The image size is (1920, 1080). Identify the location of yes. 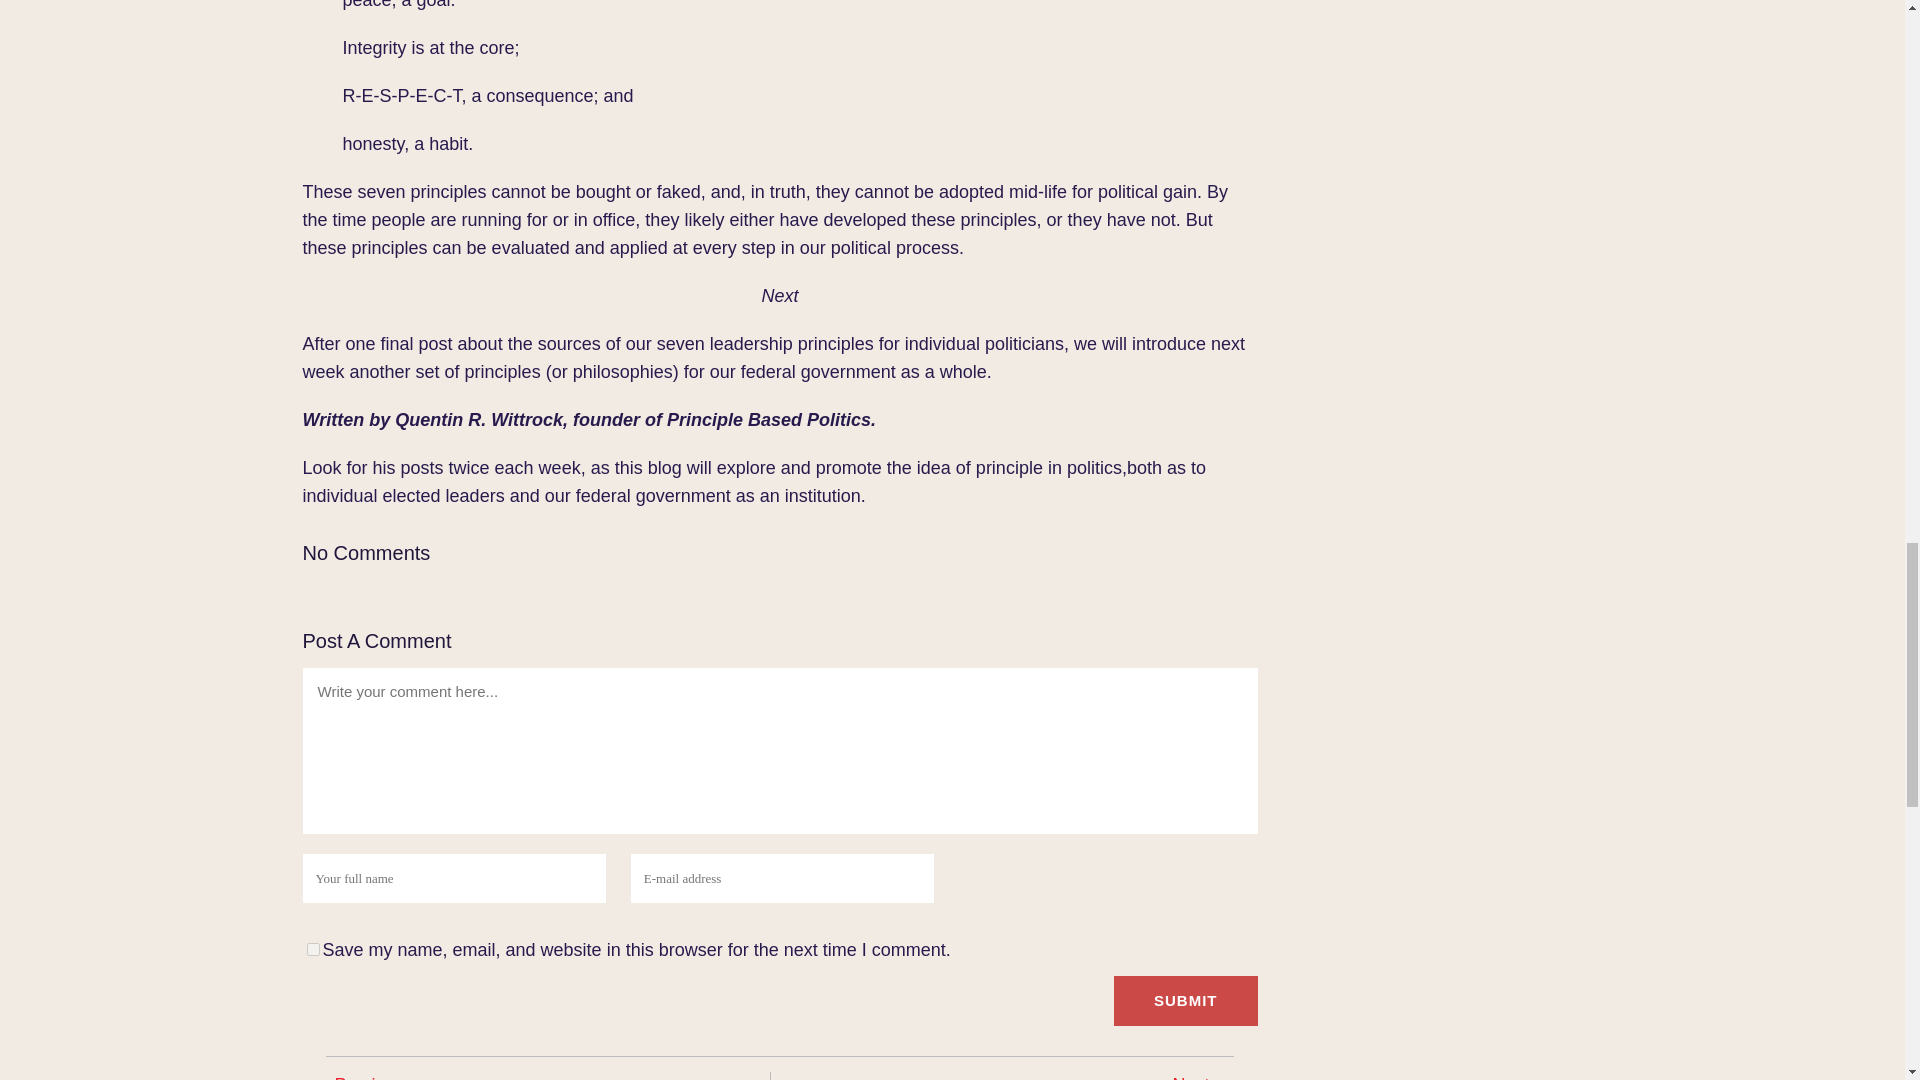
(312, 948).